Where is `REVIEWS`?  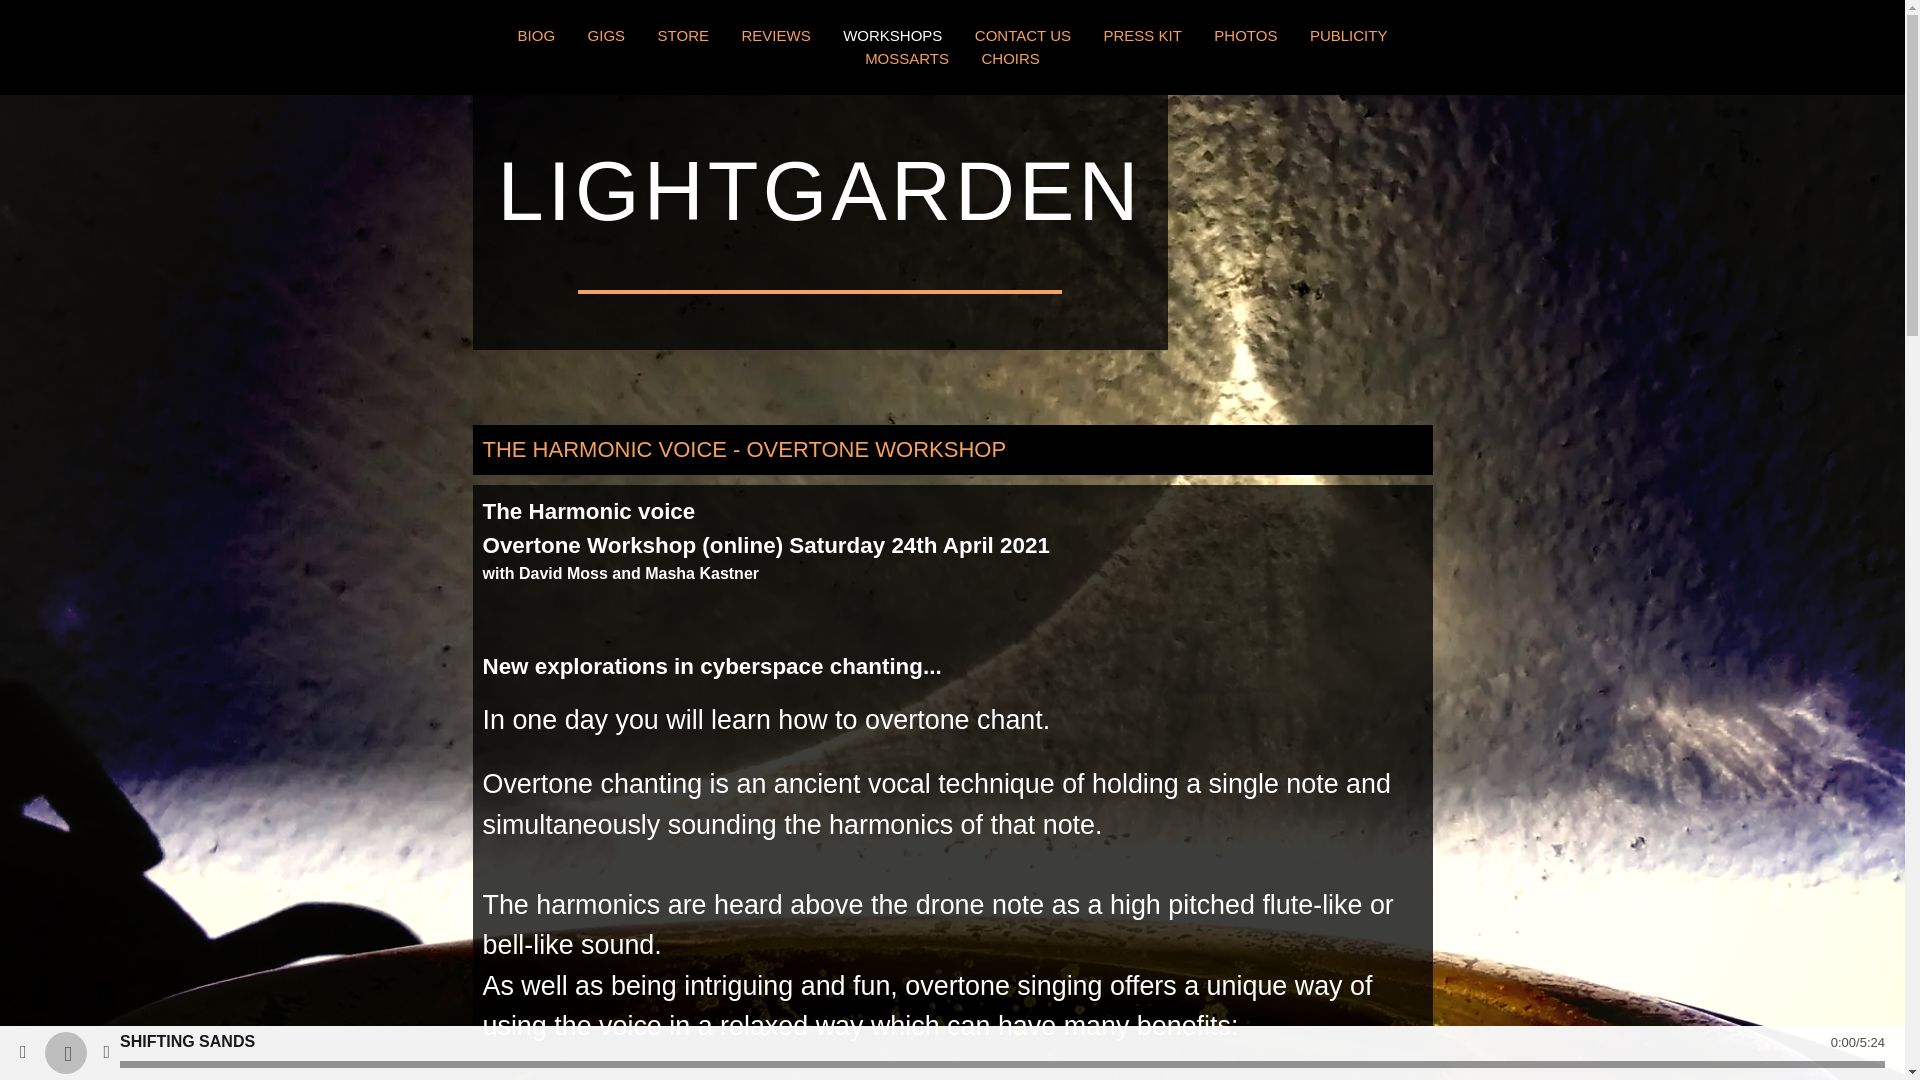 REVIEWS is located at coordinates (776, 36).